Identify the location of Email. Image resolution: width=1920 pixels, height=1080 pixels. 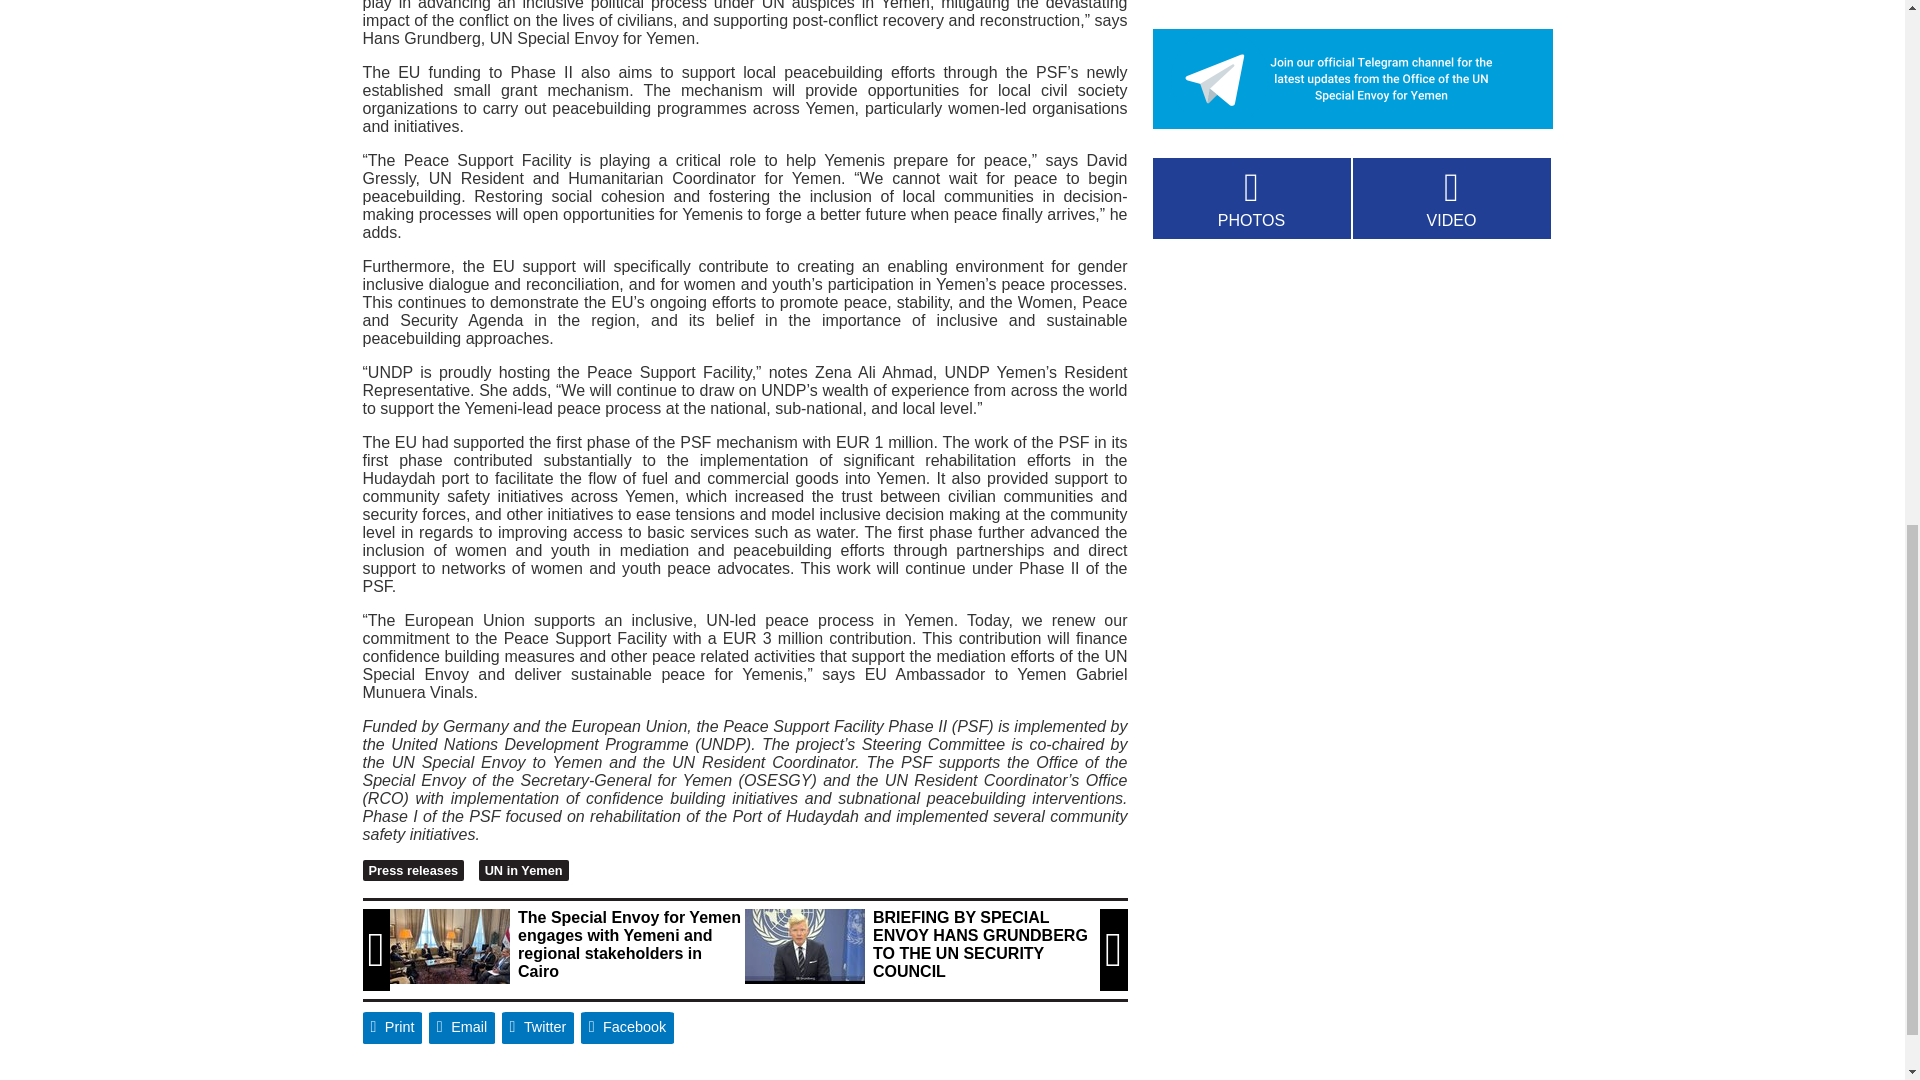
(462, 1028).